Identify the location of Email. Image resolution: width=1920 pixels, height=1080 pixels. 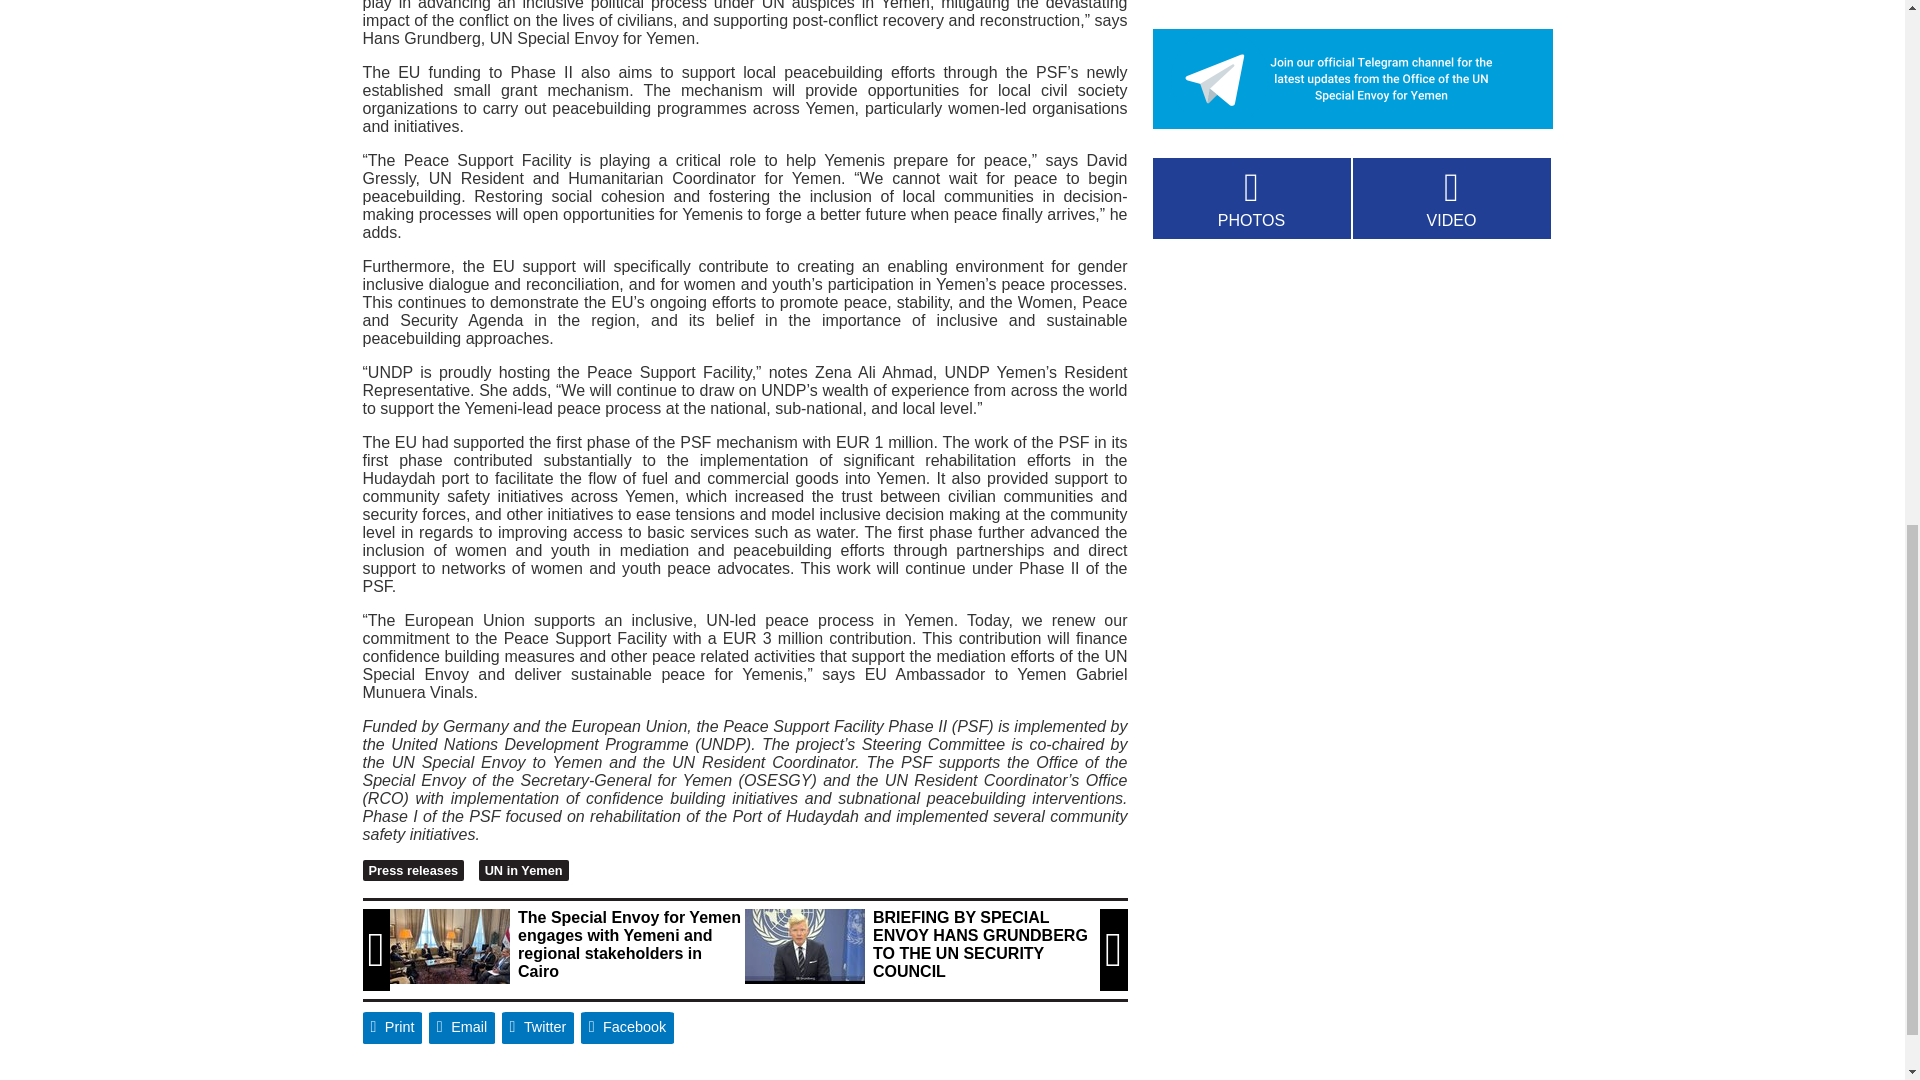
(462, 1028).